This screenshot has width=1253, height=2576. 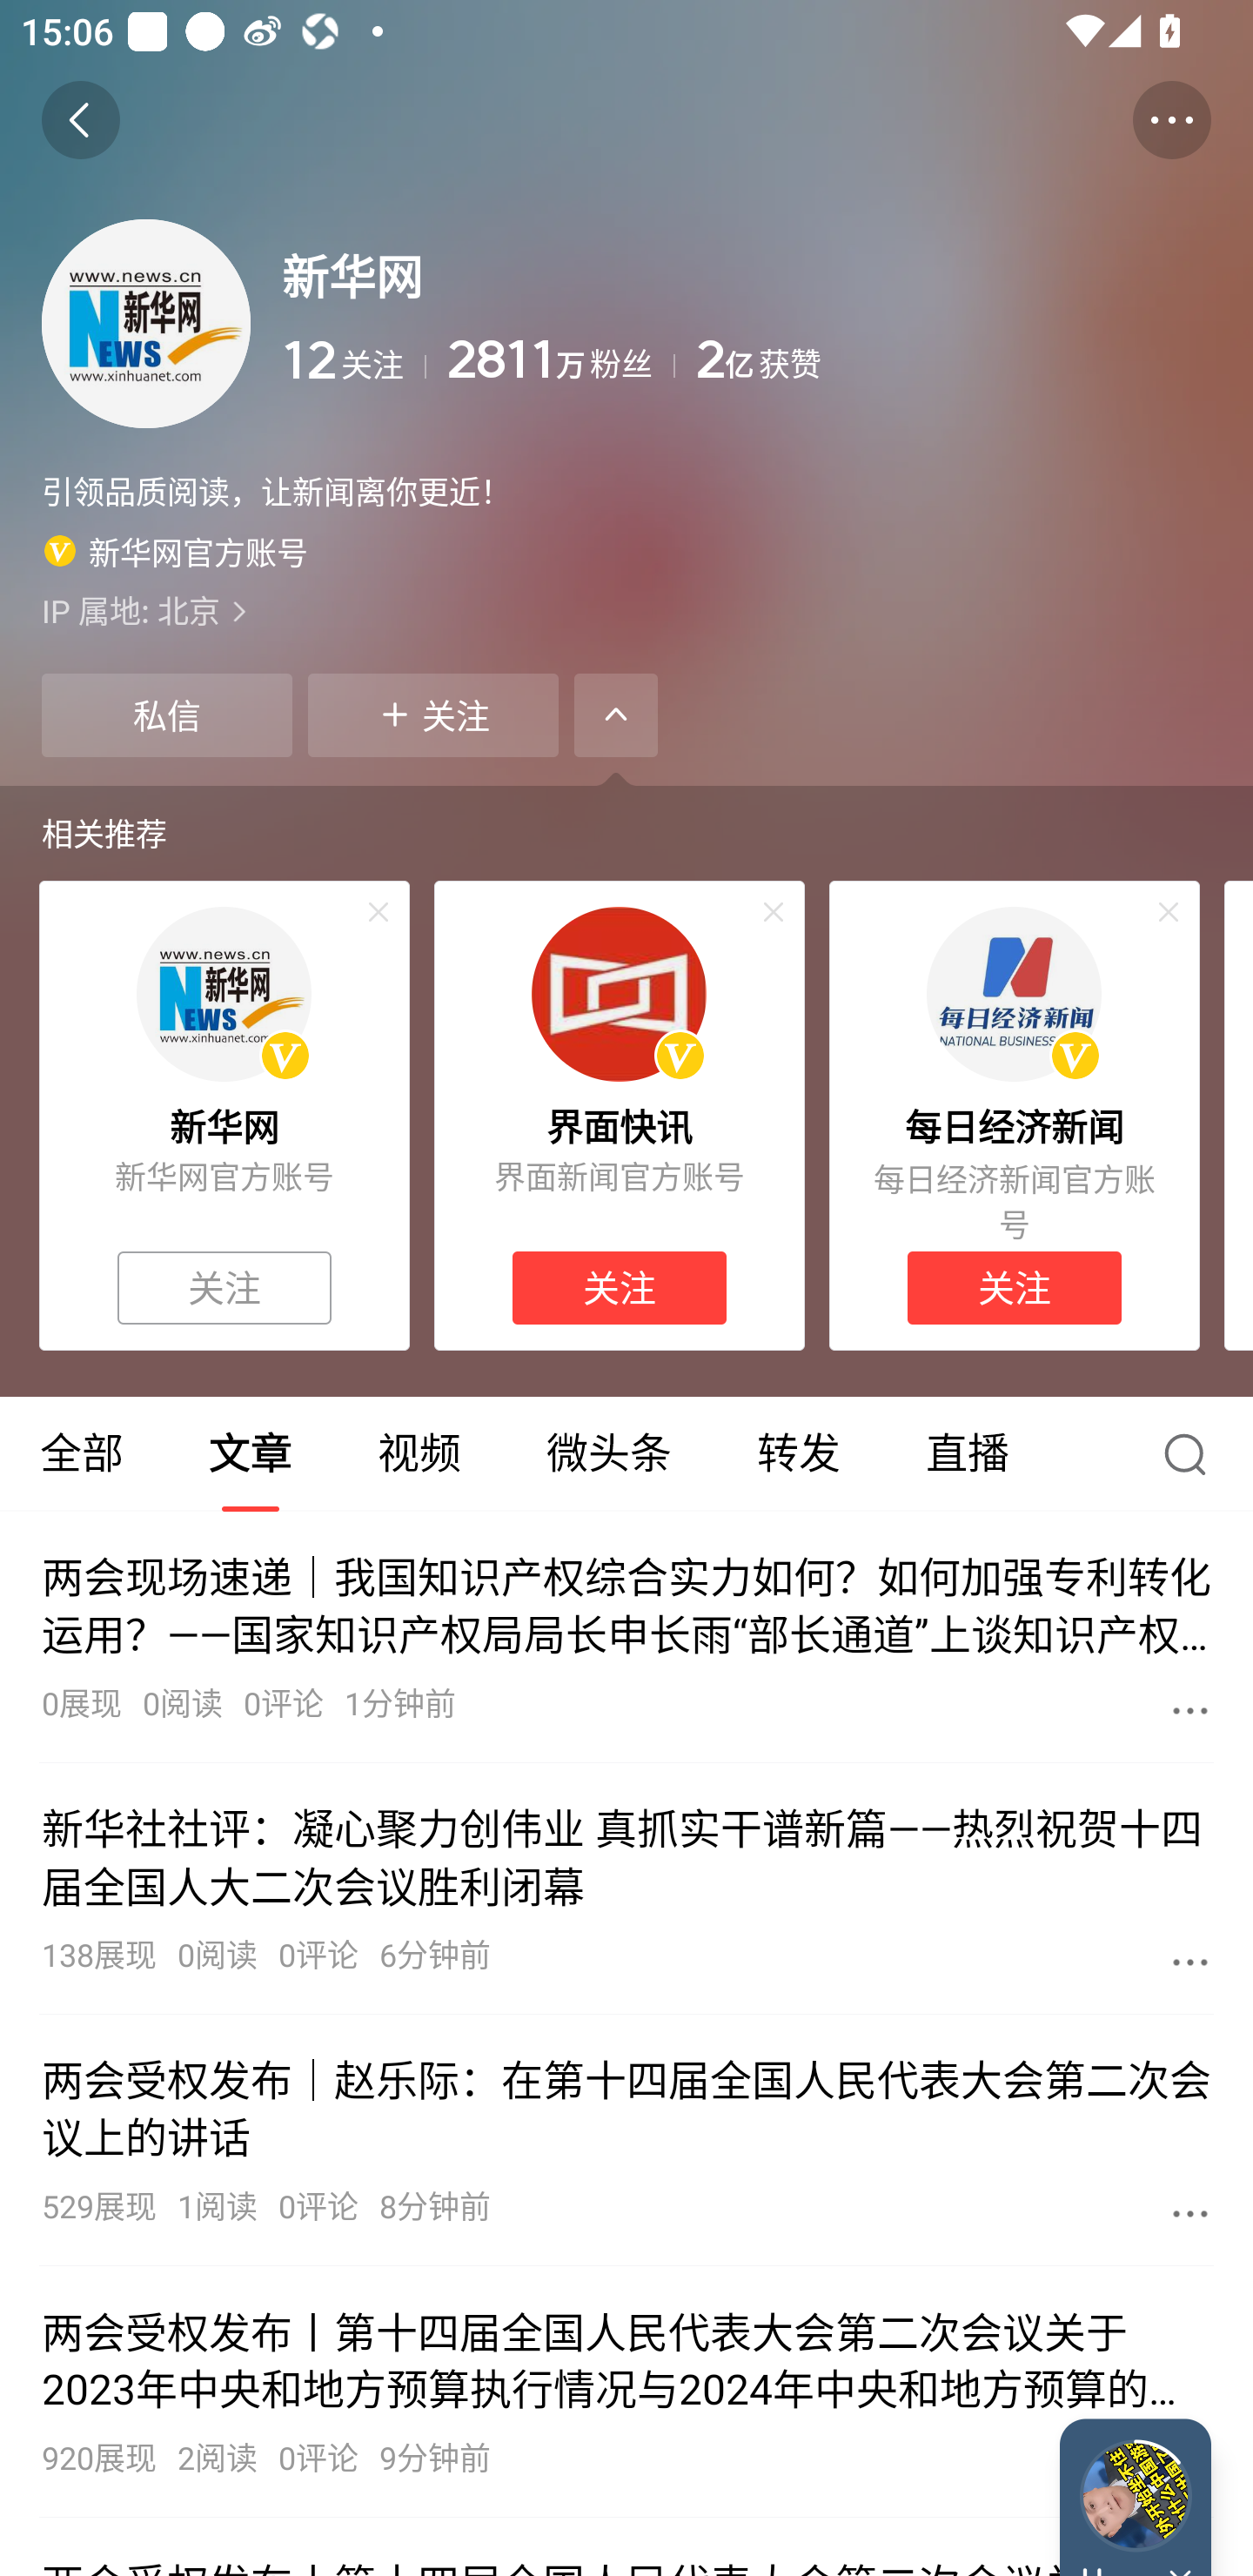 I want to click on 当前进度 14%, so click(x=1136, y=2496).